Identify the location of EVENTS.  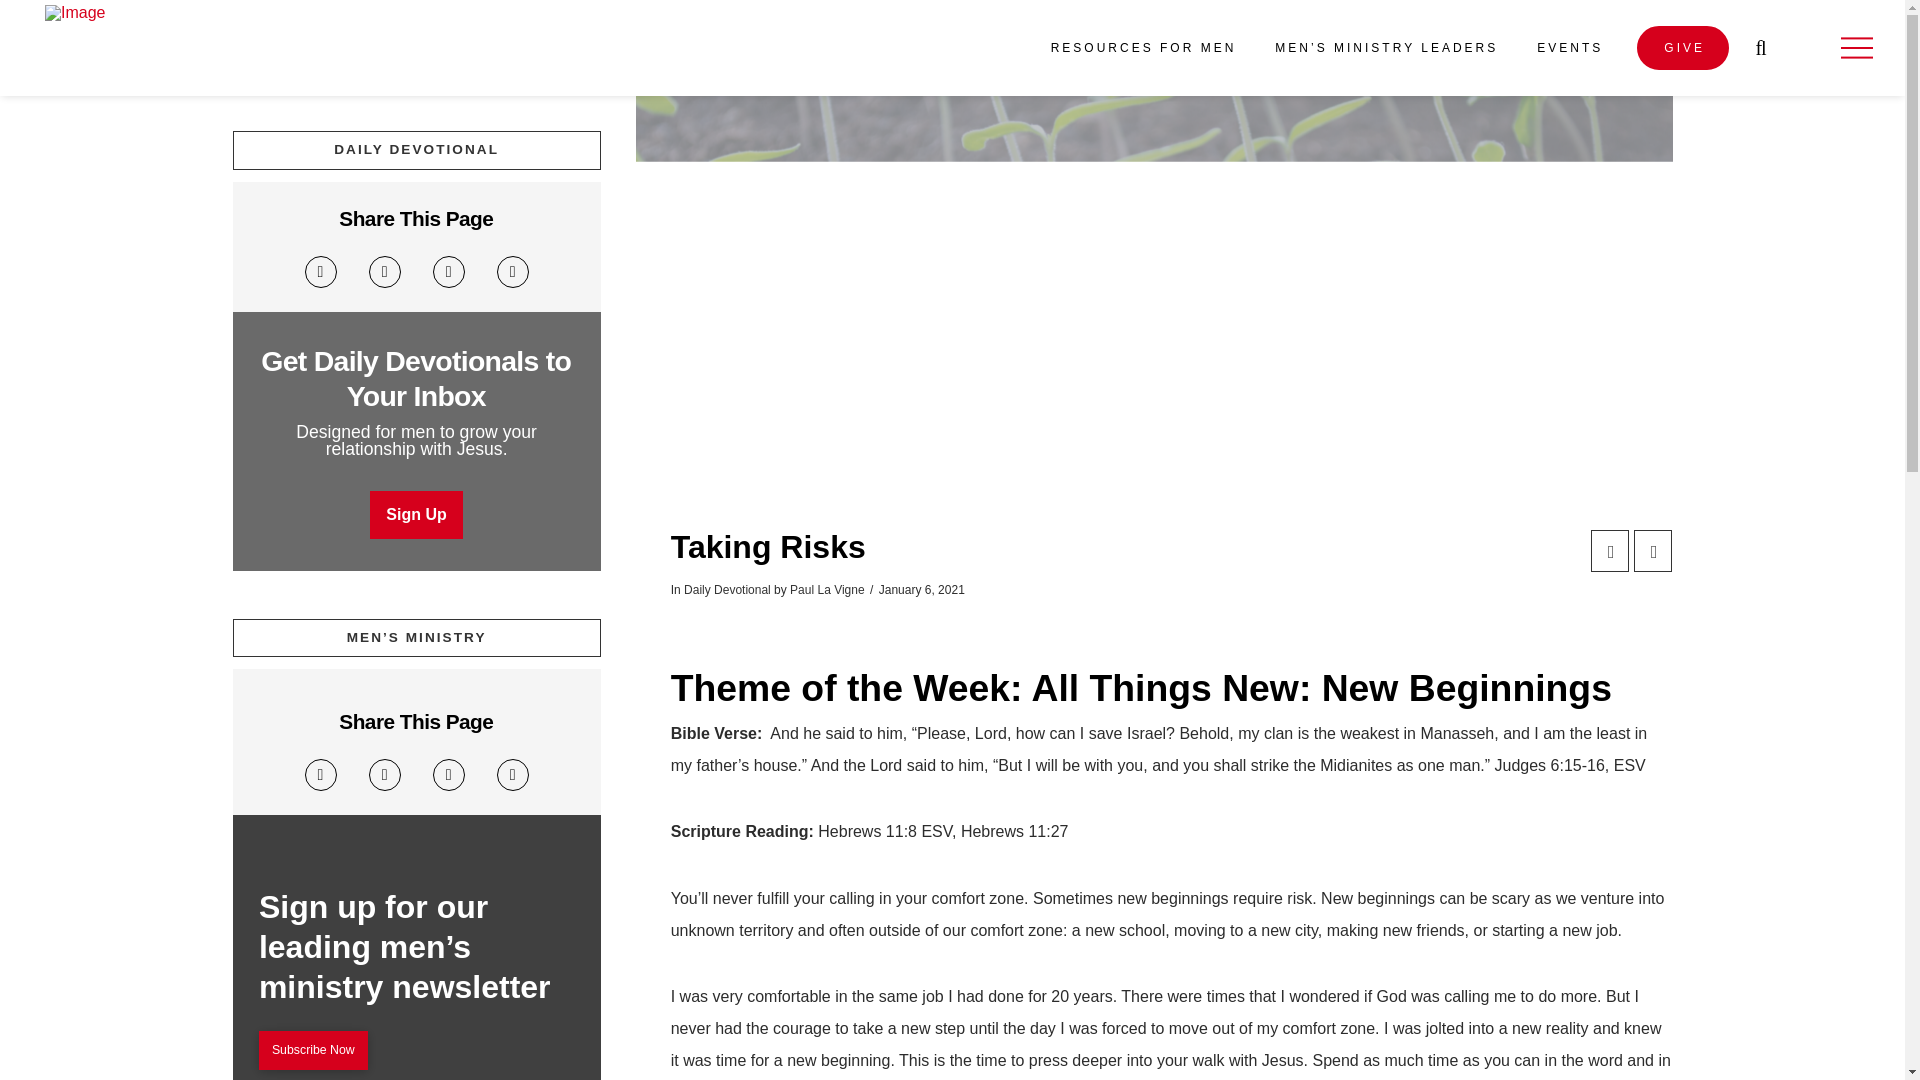
(1568, 48).